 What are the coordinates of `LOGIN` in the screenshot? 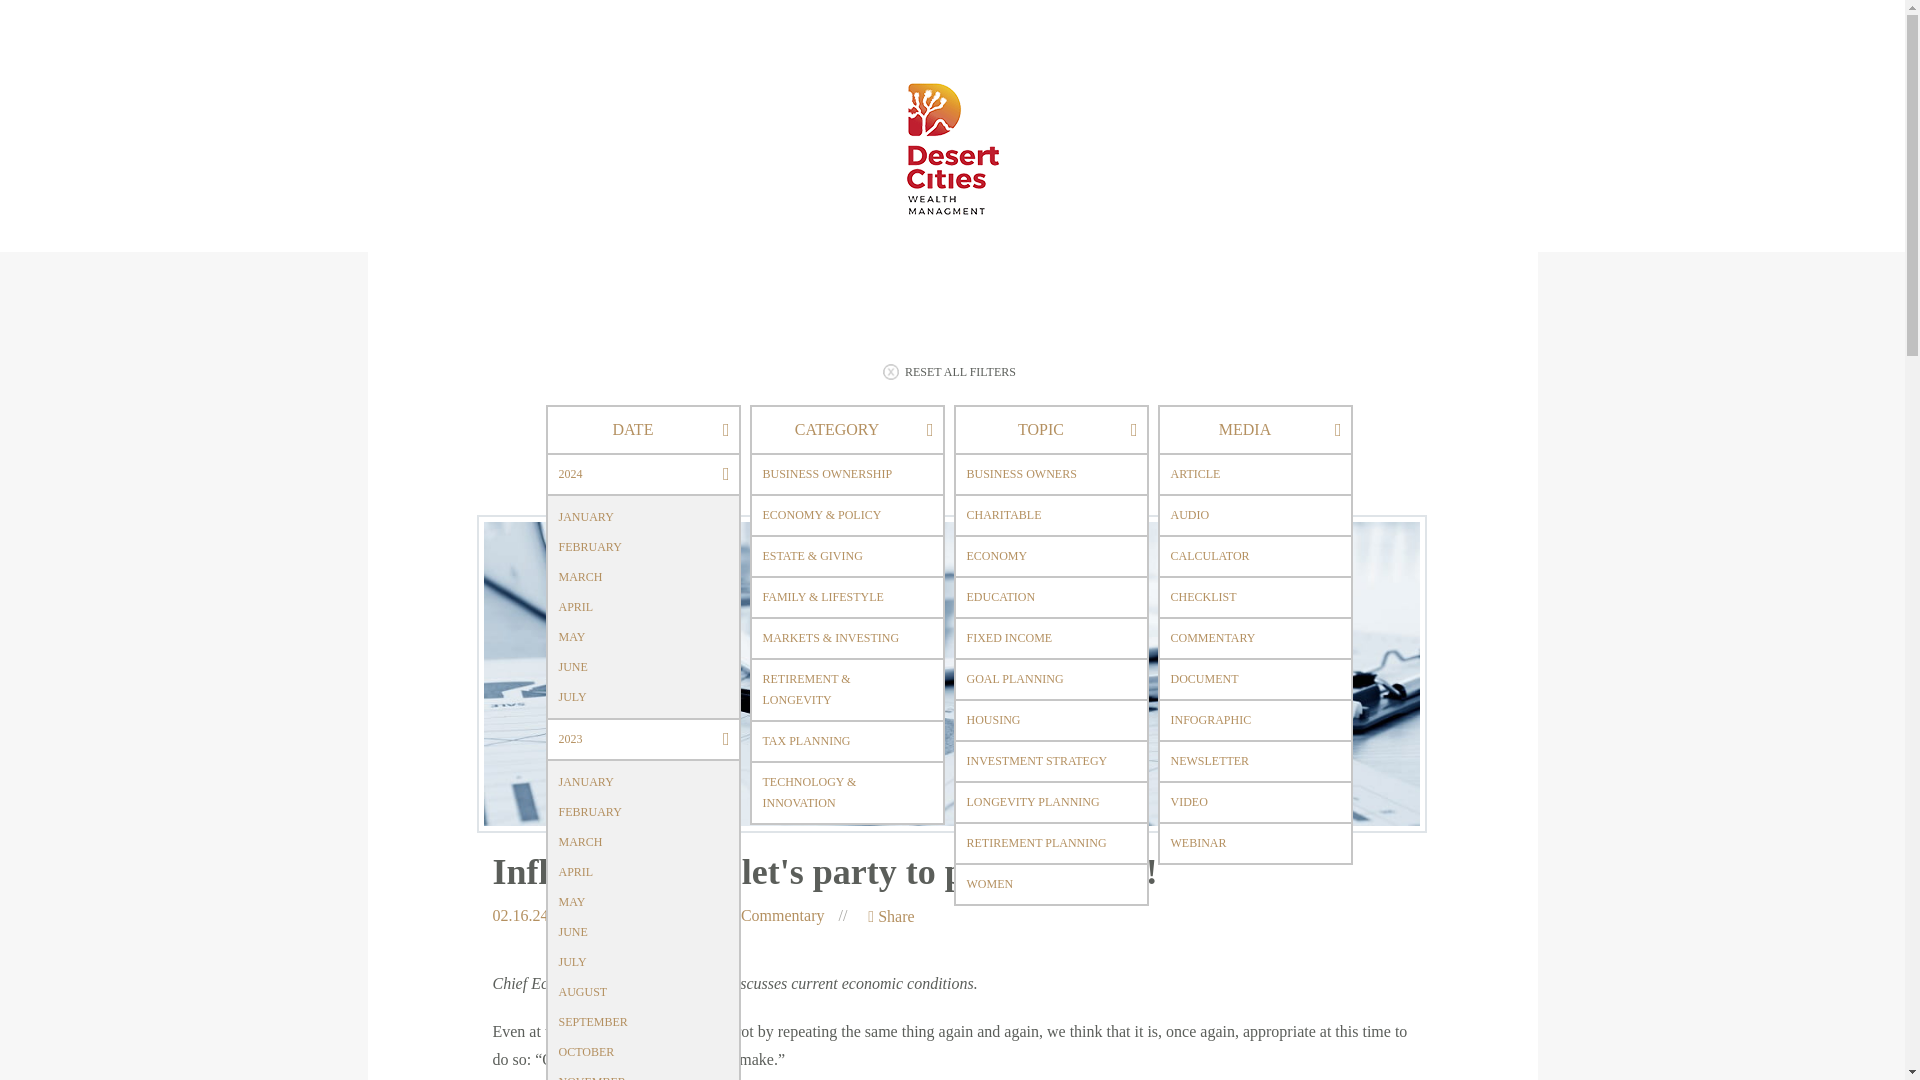 It's located at (1156, 298).